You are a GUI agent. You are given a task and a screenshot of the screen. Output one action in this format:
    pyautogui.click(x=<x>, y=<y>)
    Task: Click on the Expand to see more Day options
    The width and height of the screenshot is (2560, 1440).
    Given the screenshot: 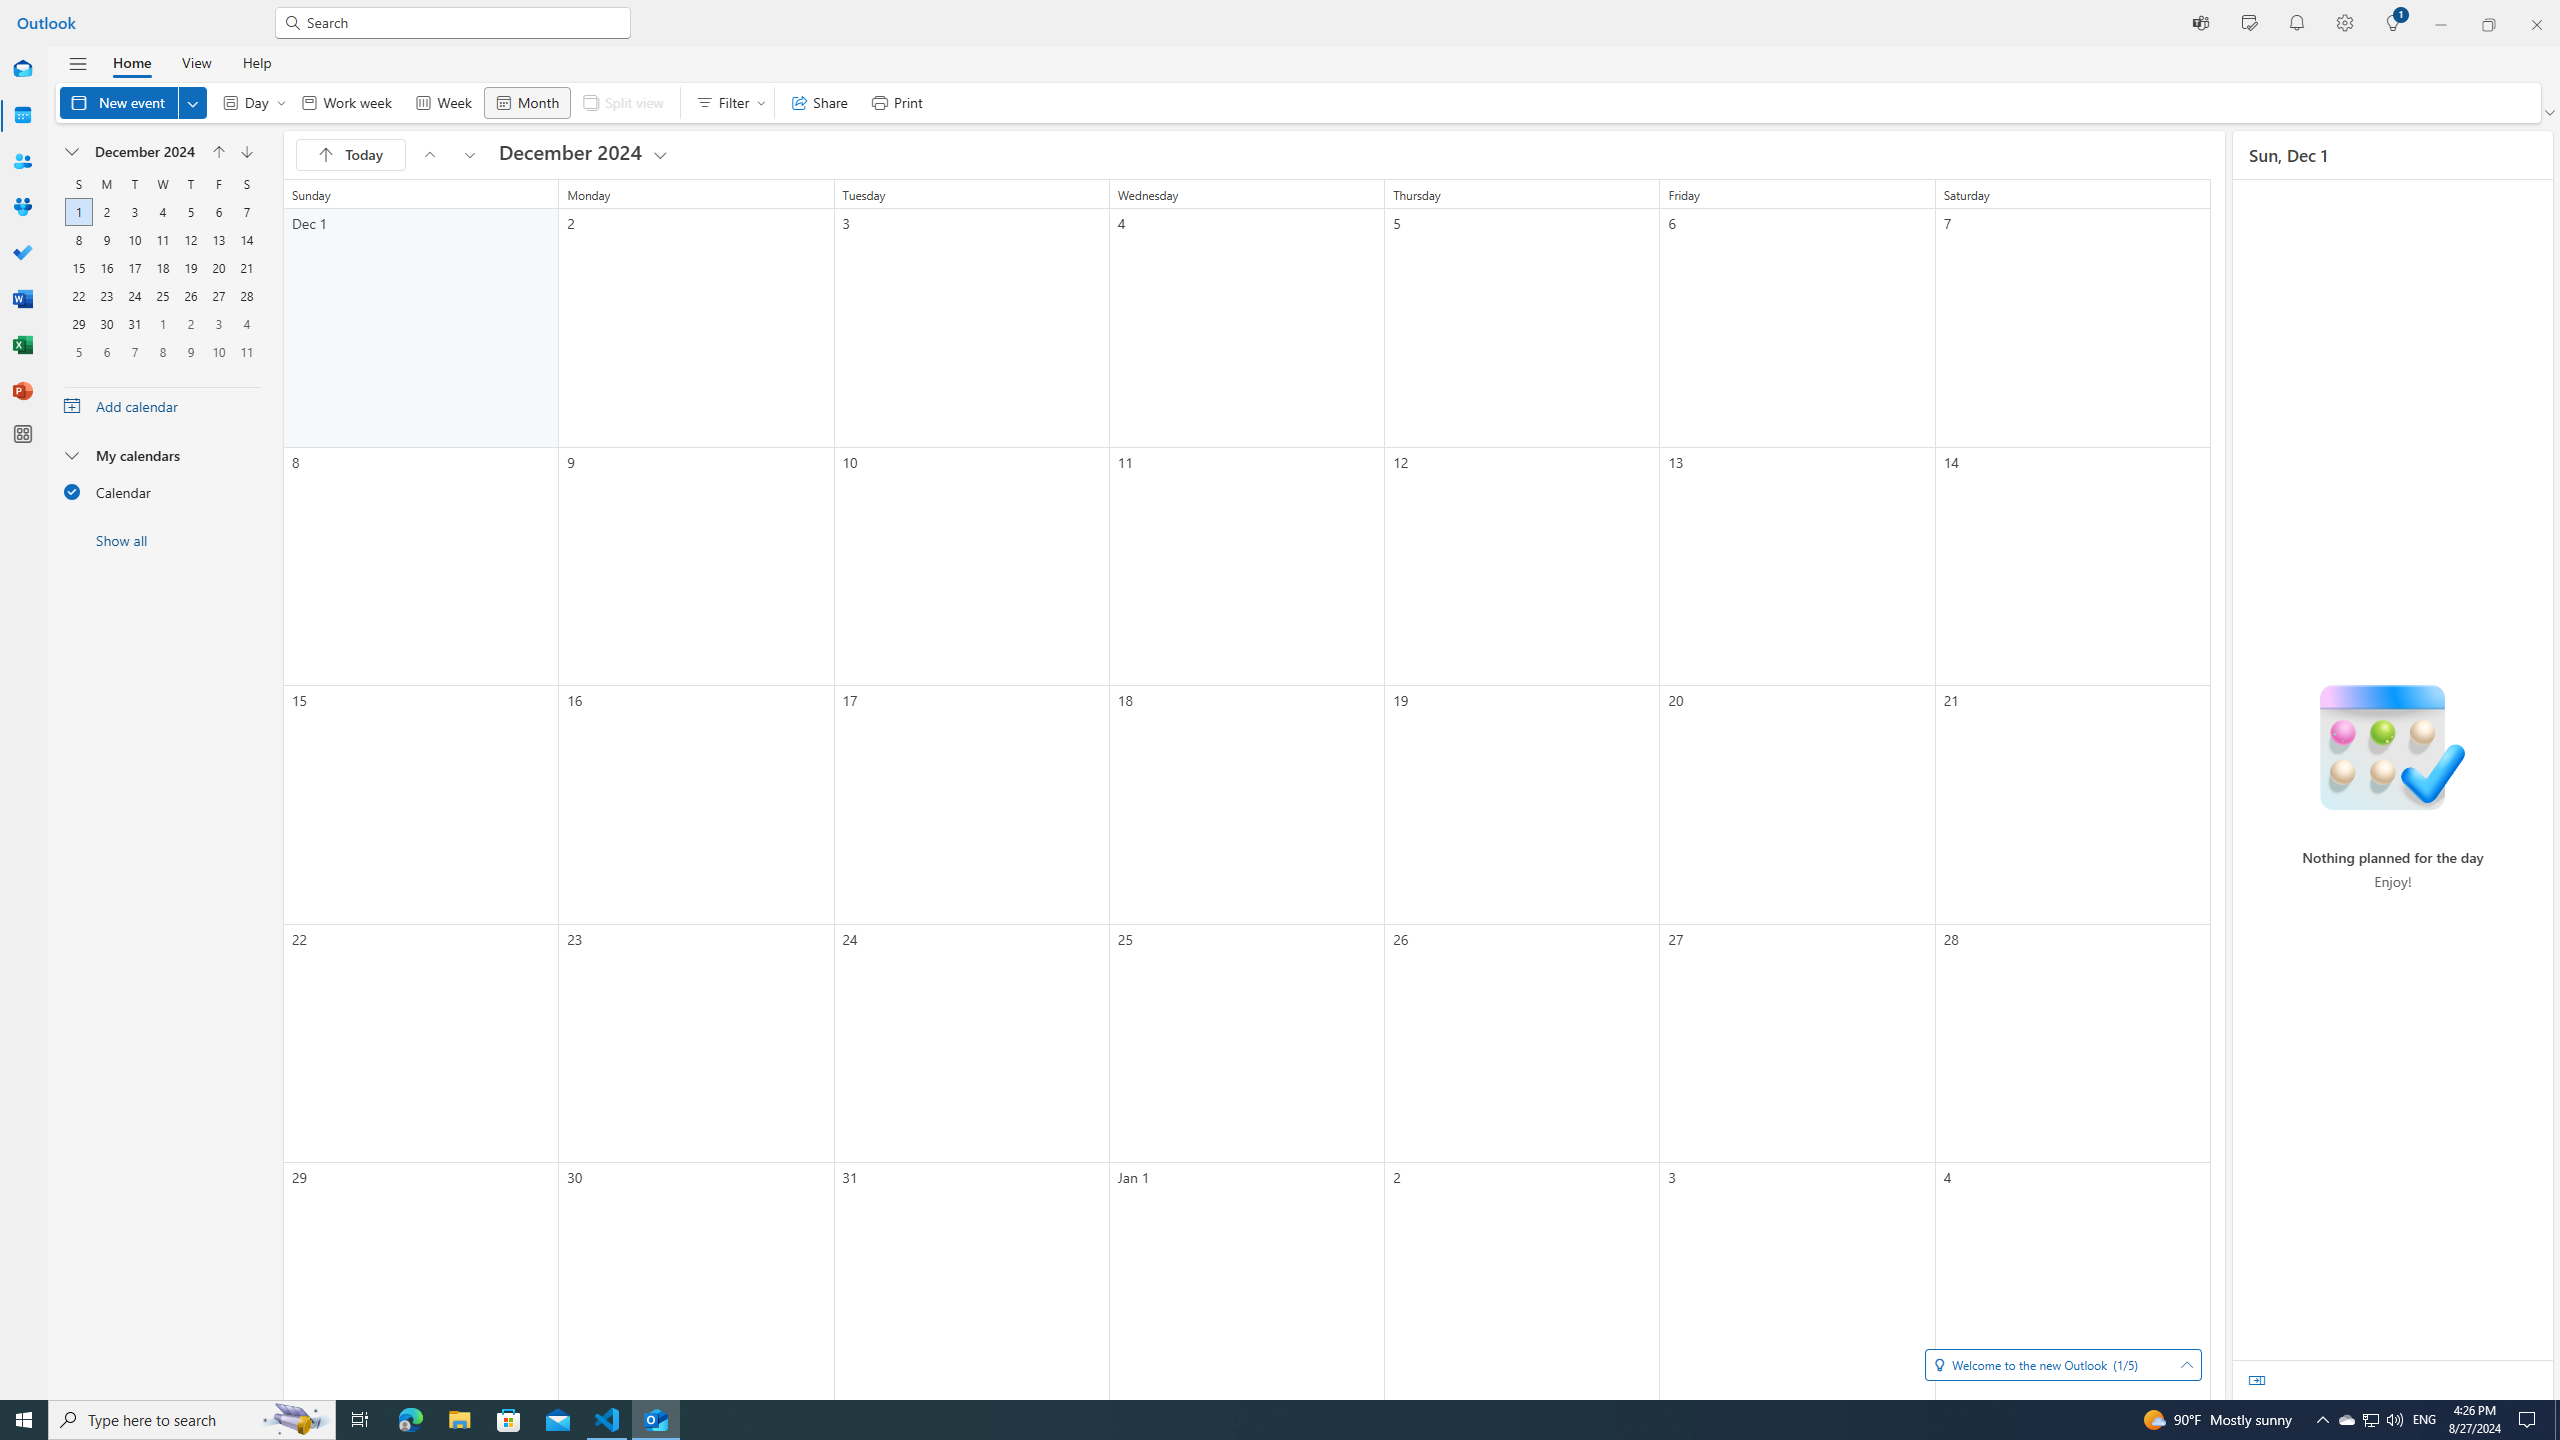 What is the action you would take?
    pyautogui.click(x=281, y=102)
    